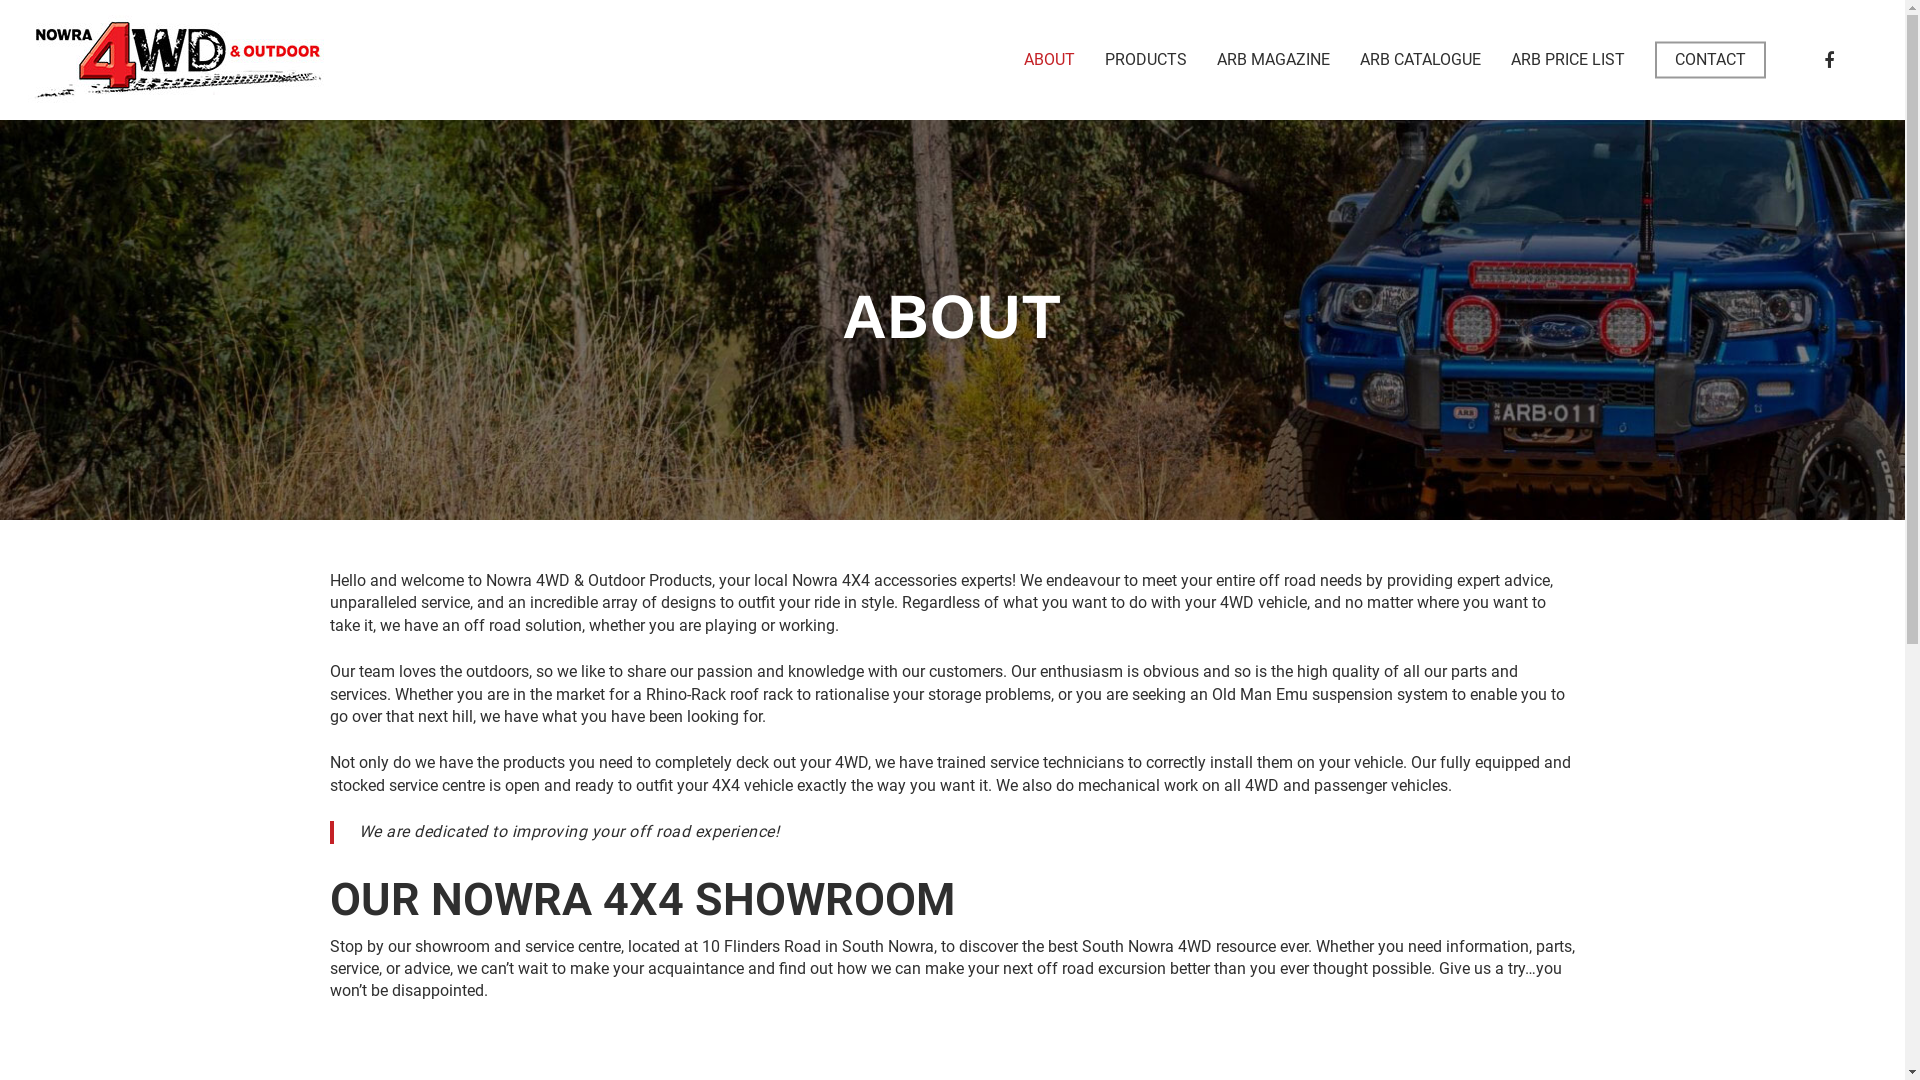  Describe the element at coordinates (1710, 60) in the screenshot. I see `CONTACT` at that location.